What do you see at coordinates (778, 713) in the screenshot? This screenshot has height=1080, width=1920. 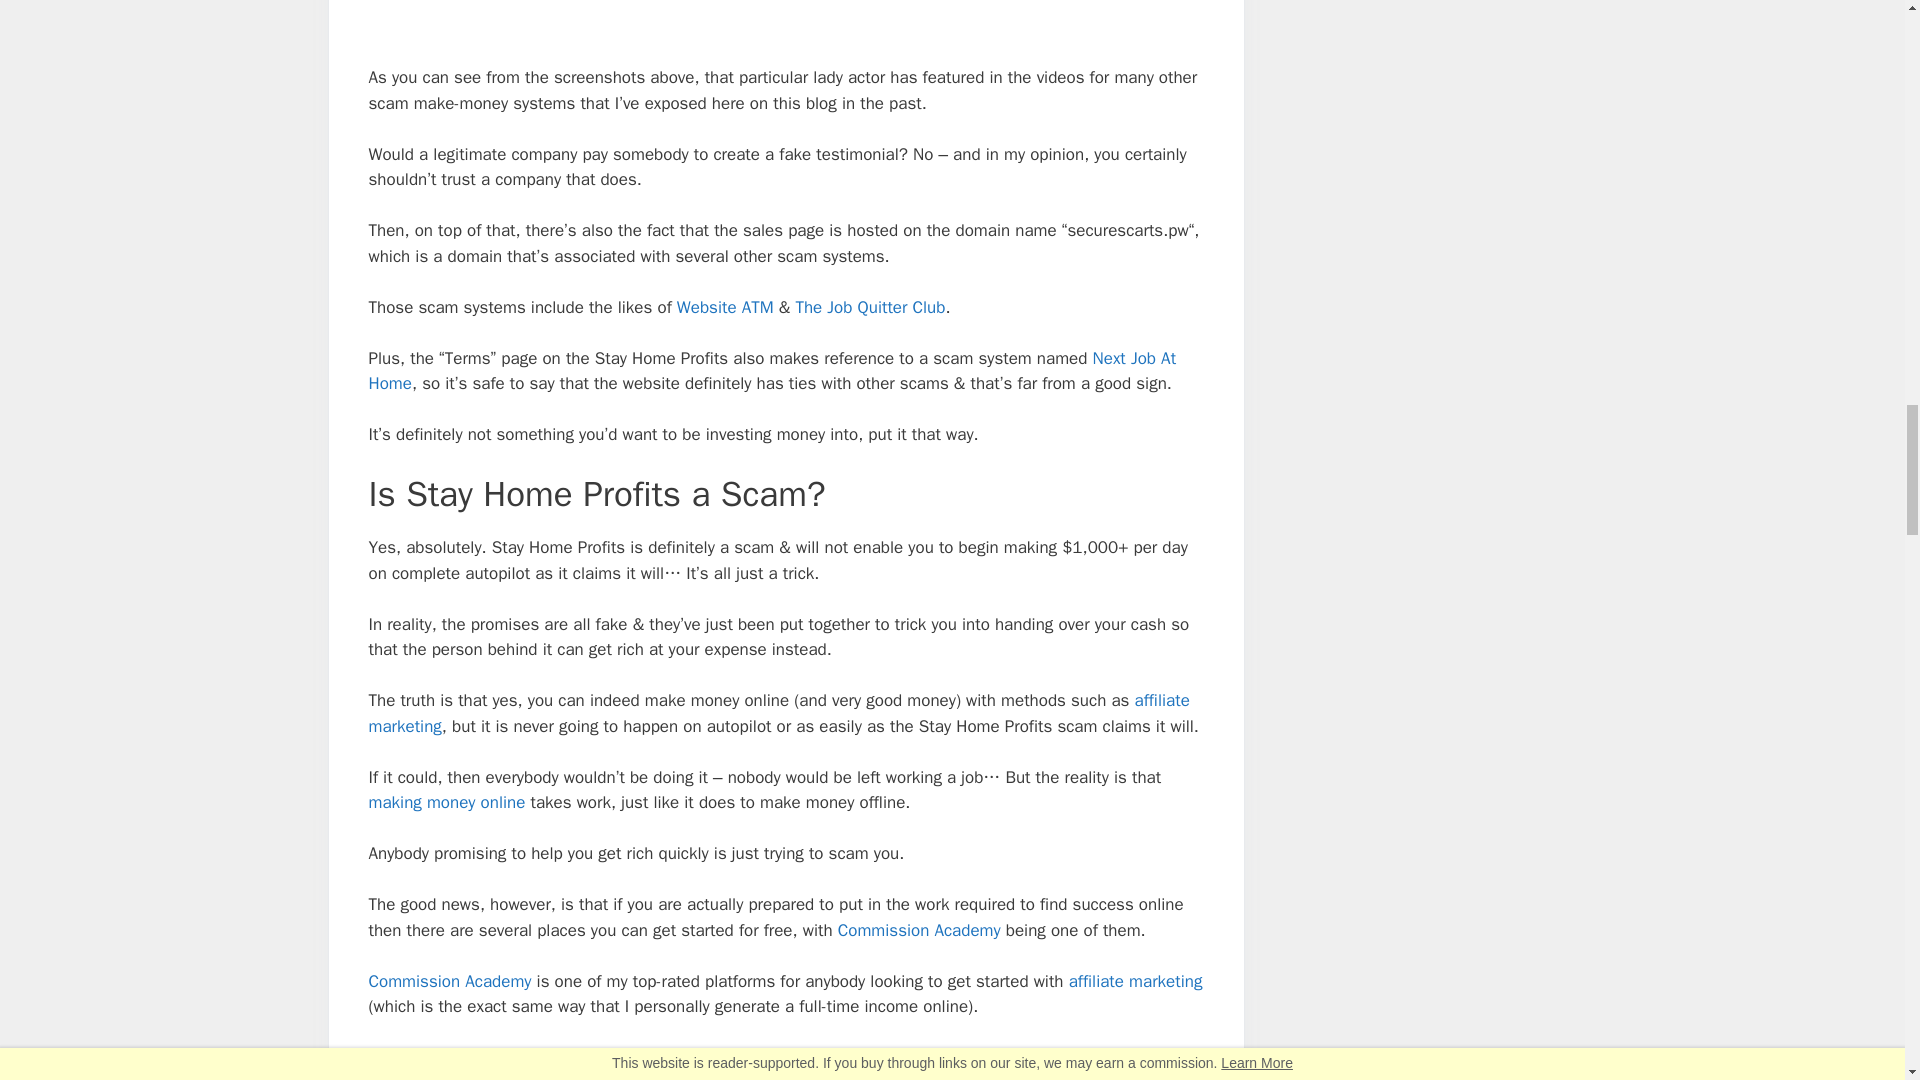 I see `affiliate marketing` at bounding box center [778, 713].